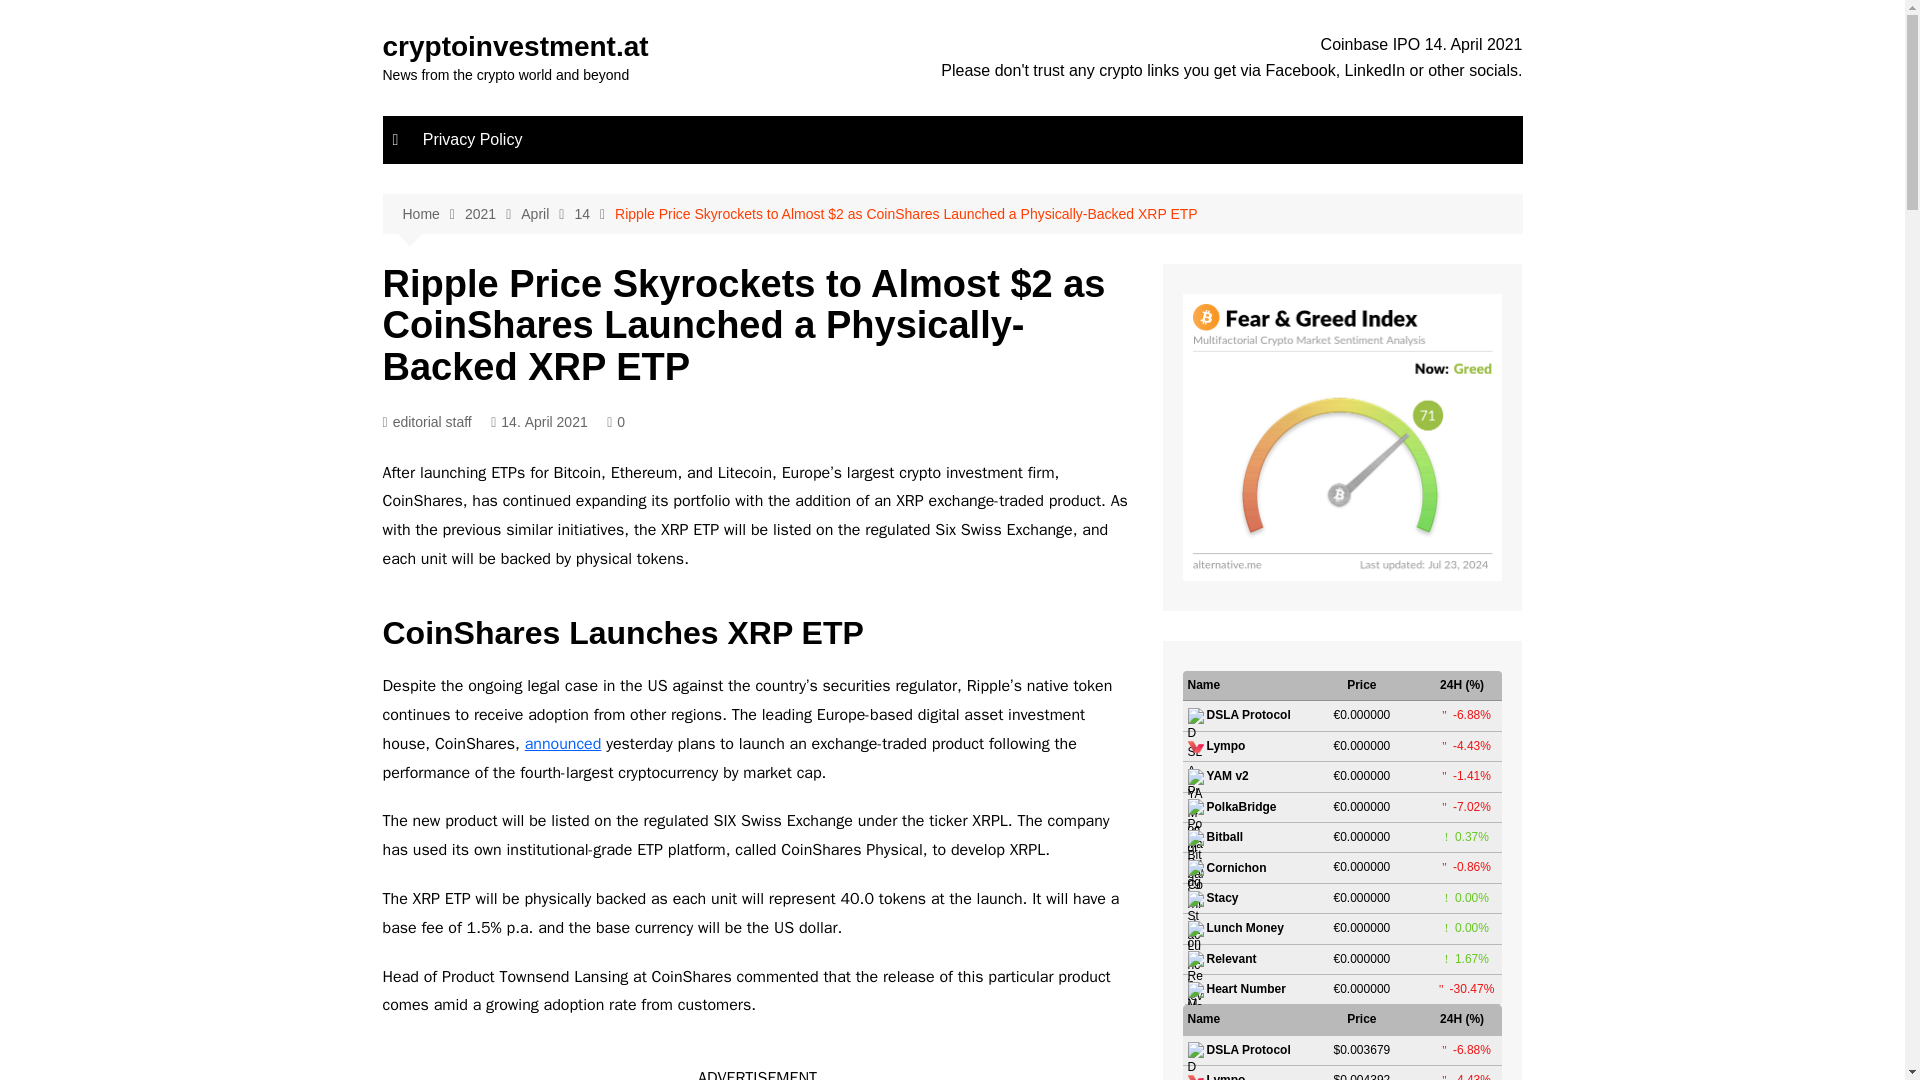 The width and height of the screenshot is (1920, 1080). What do you see at coordinates (515, 46) in the screenshot?
I see `cryptoinvestment.at` at bounding box center [515, 46].